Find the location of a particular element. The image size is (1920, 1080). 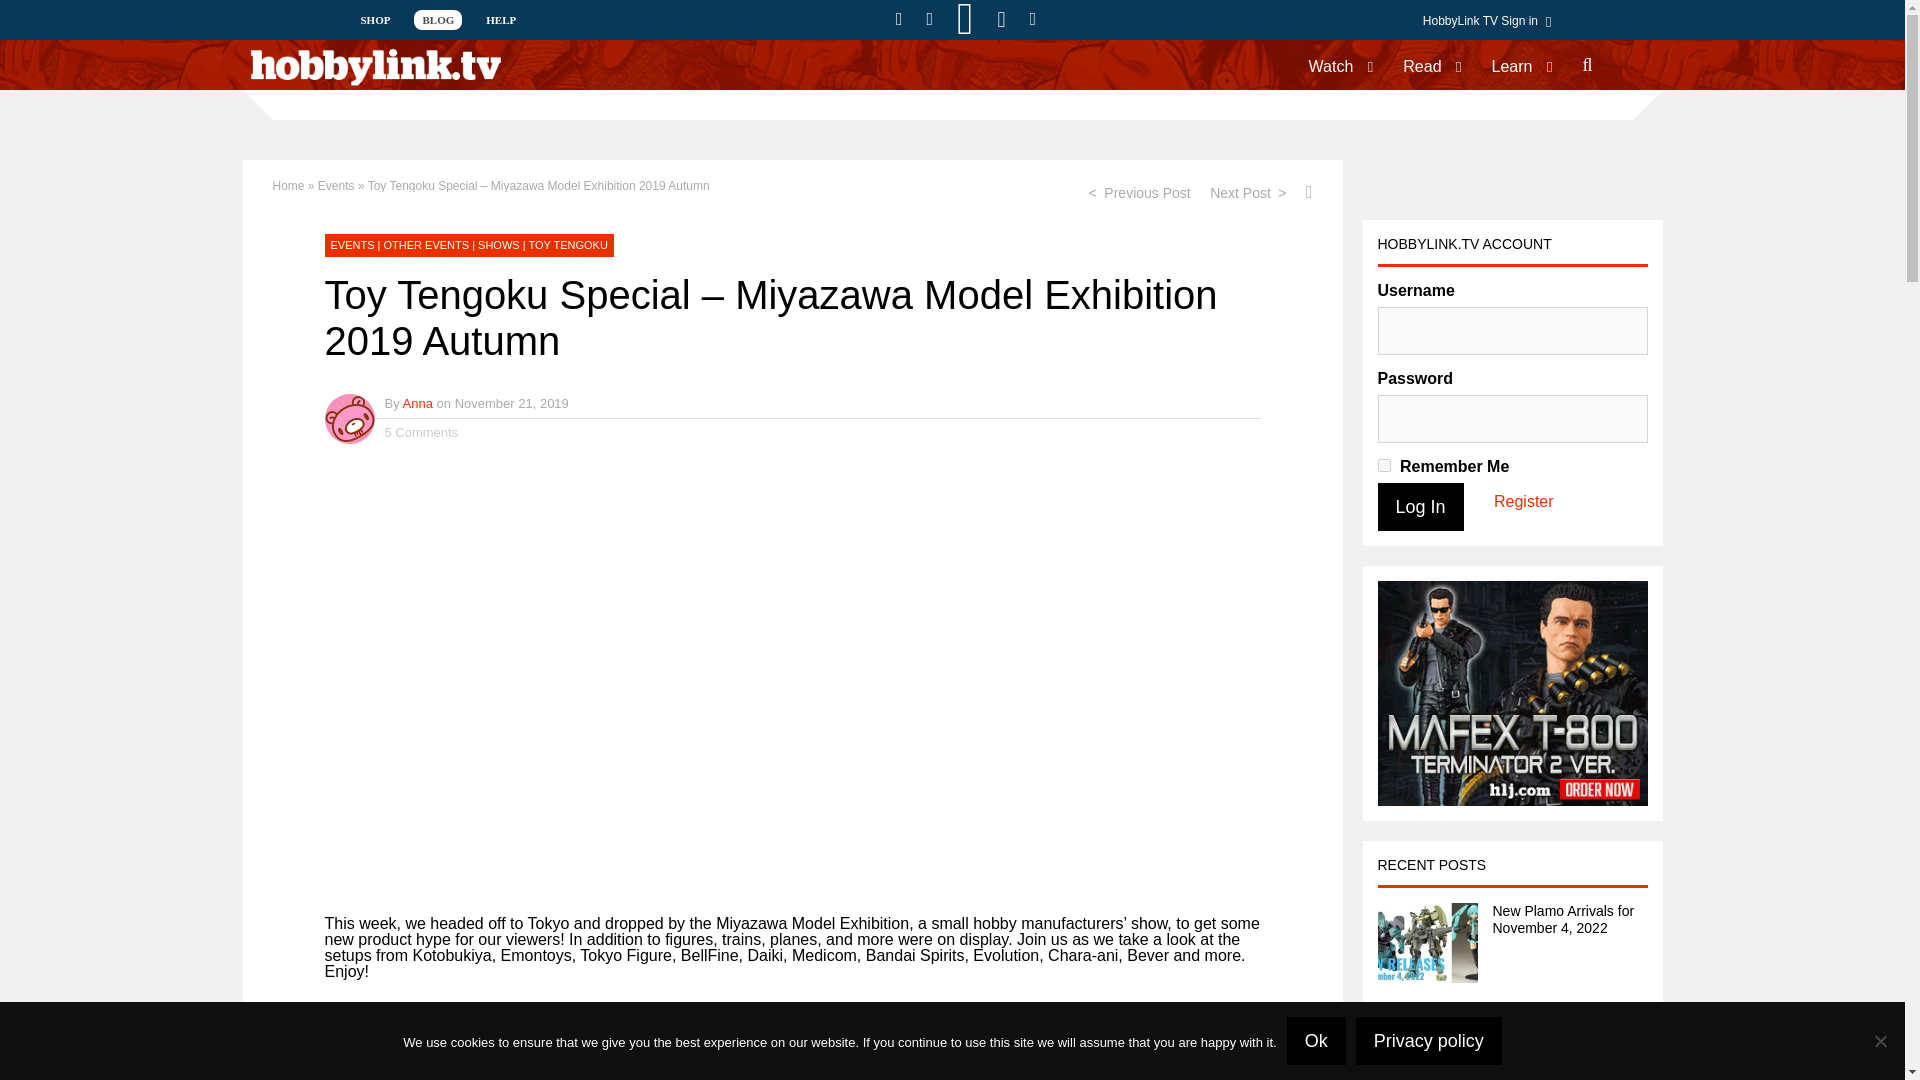

hobbylink.tv is located at coordinates (374, 82).